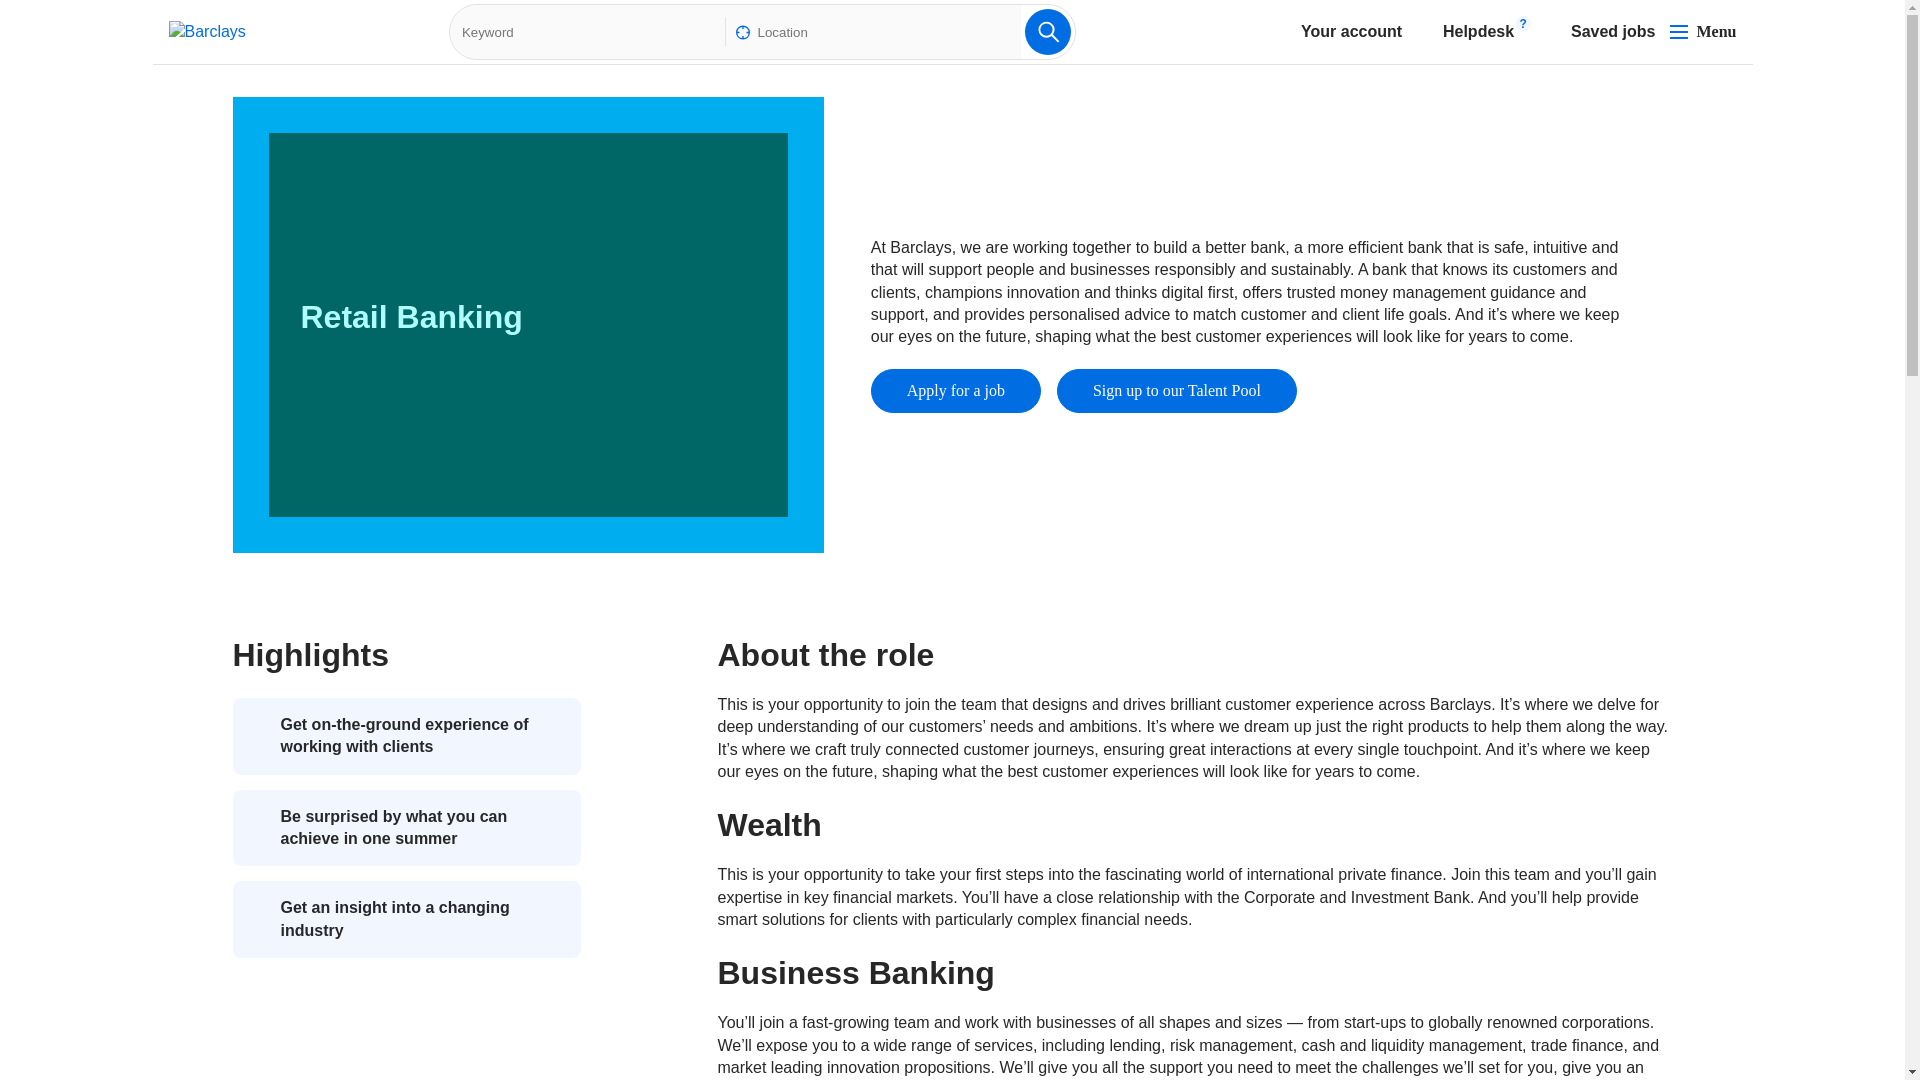 The height and width of the screenshot is (1080, 1920). What do you see at coordinates (206, 32) in the screenshot?
I see `Saved jobs` at bounding box center [206, 32].